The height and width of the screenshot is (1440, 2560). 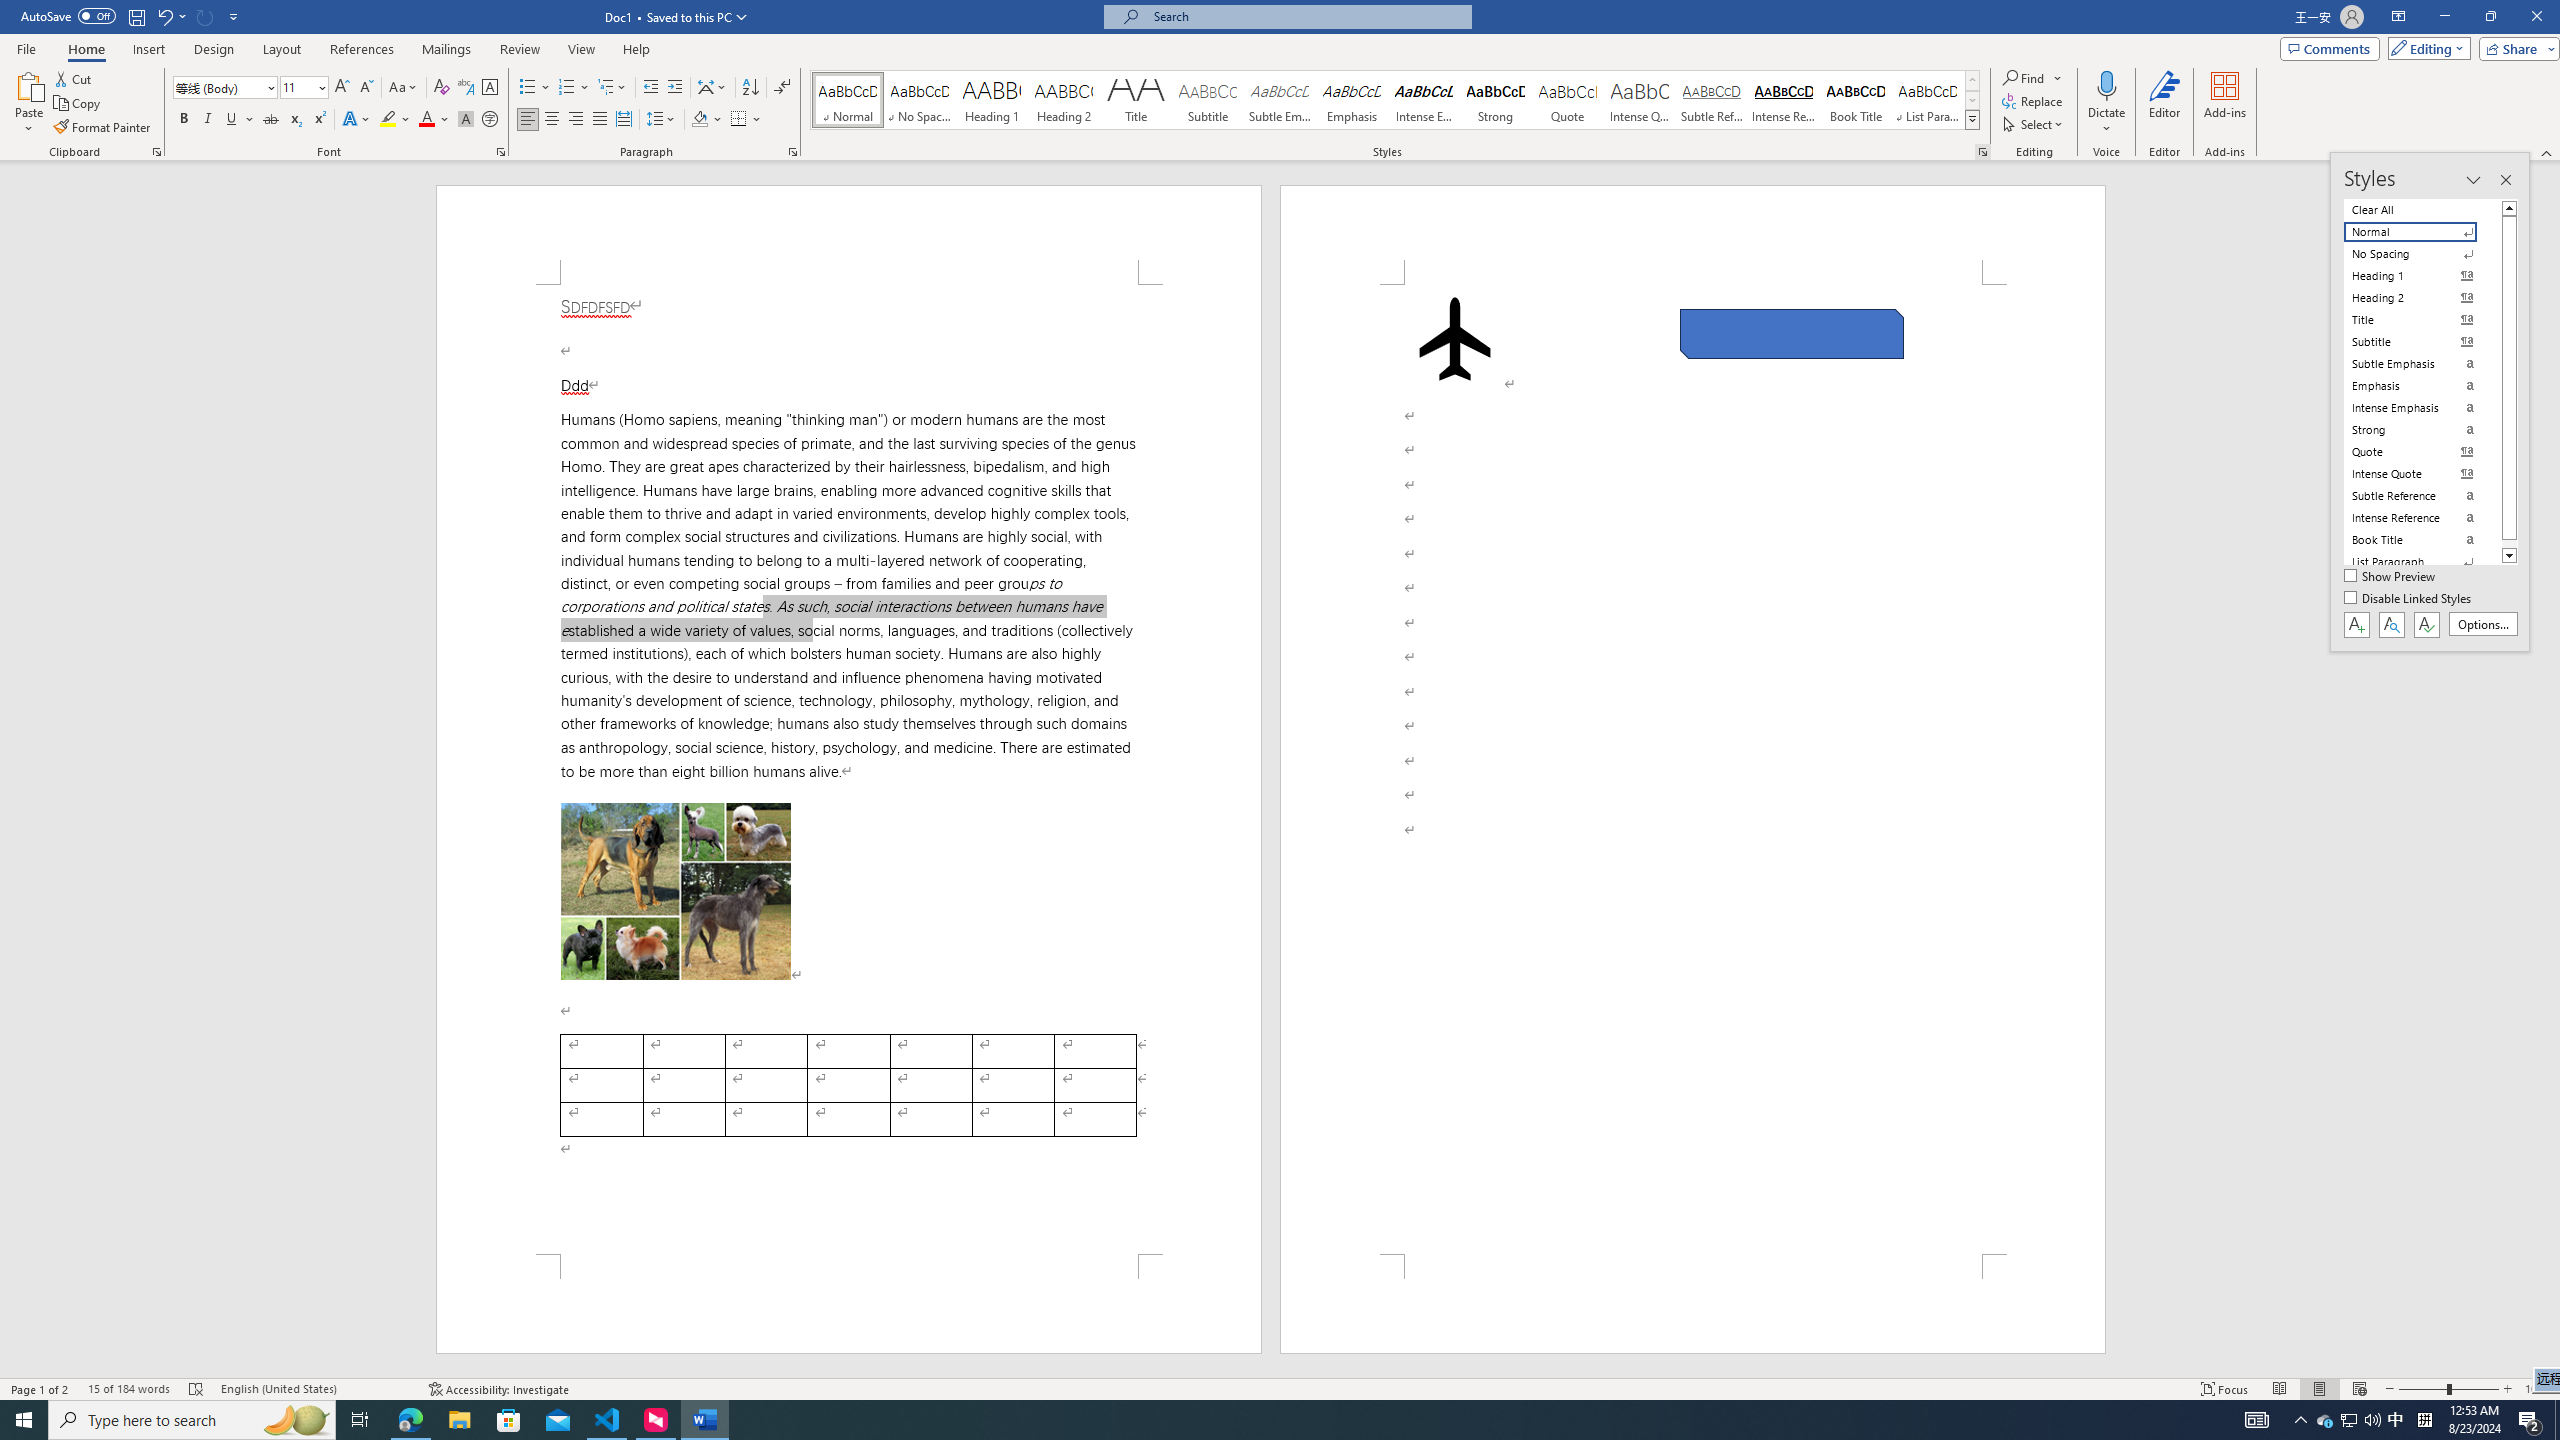 What do you see at coordinates (636, 49) in the screenshot?
I see `Help` at bounding box center [636, 49].